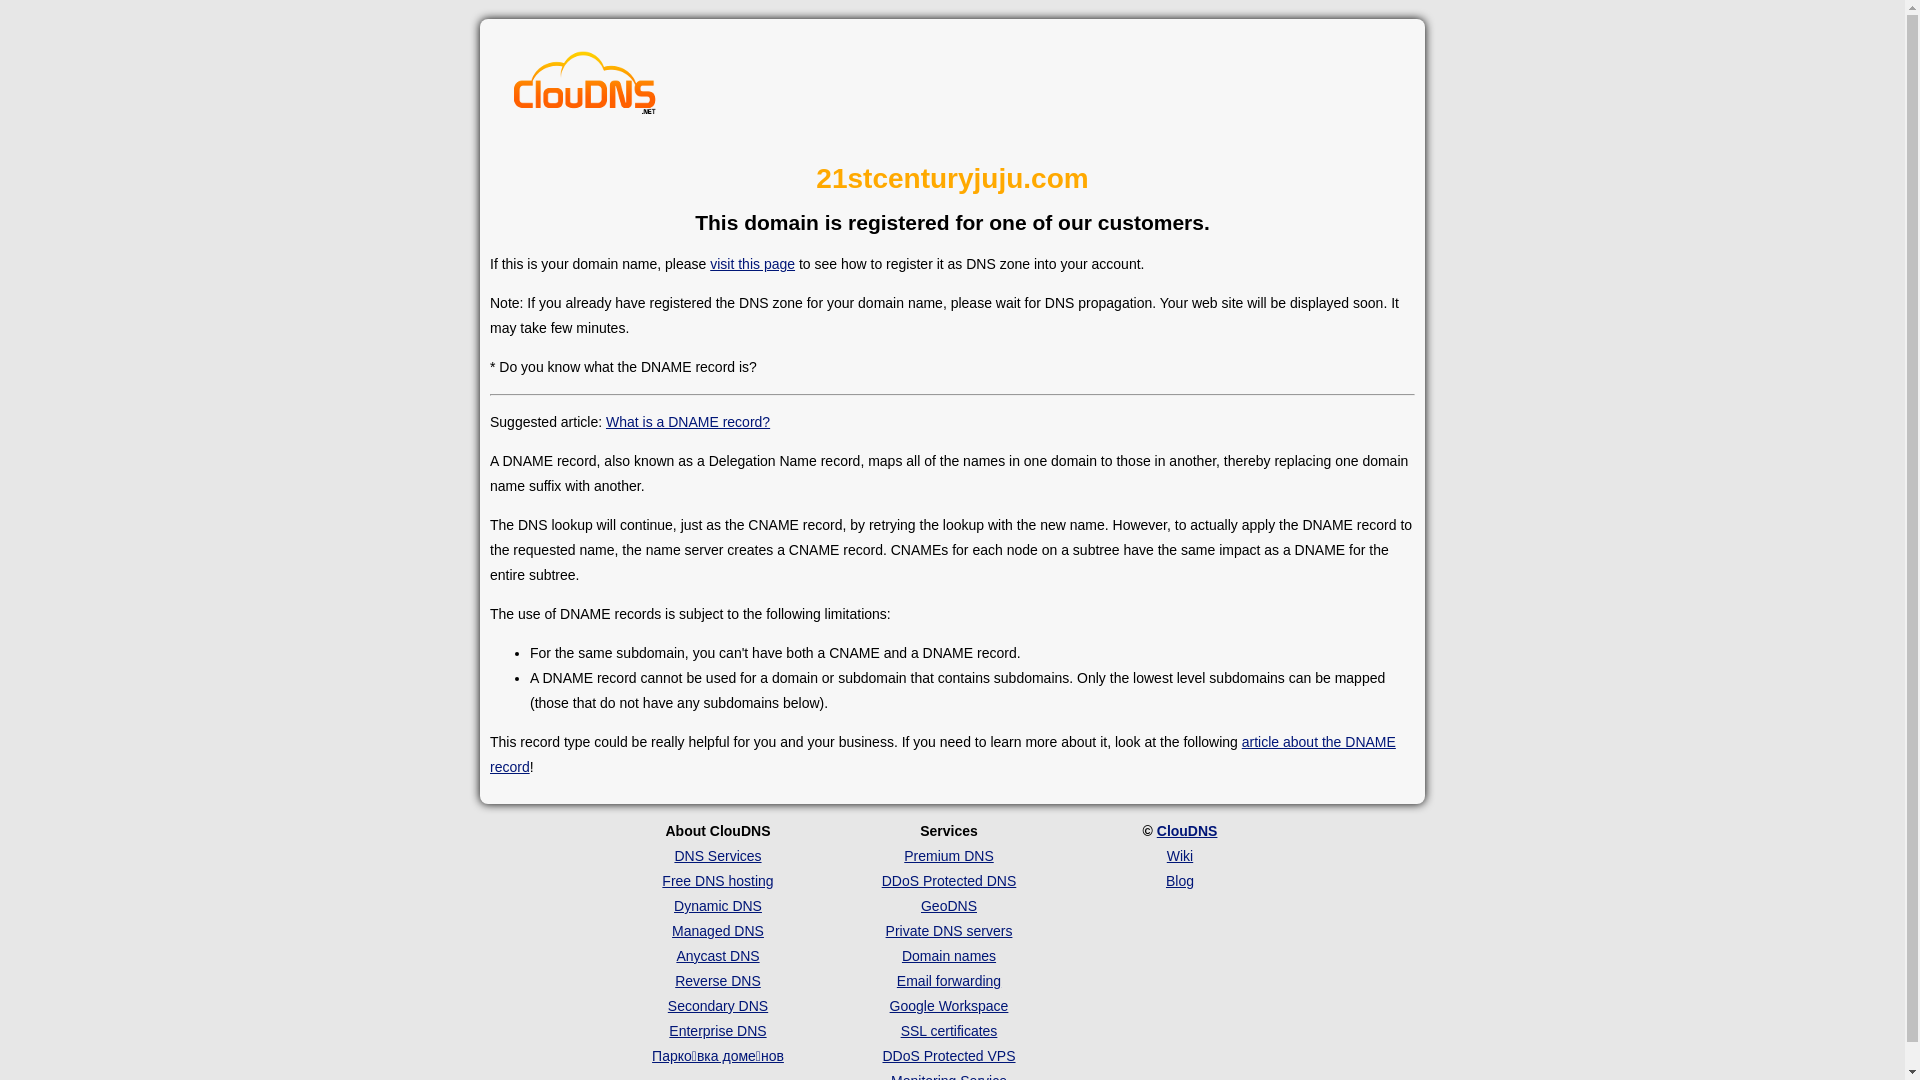 Image resolution: width=1920 pixels, height=1080 pixels. What do you see at coordinates (949, 981) in the screenshot?
I see `Email forwarding` at bounding box center [949, 981].